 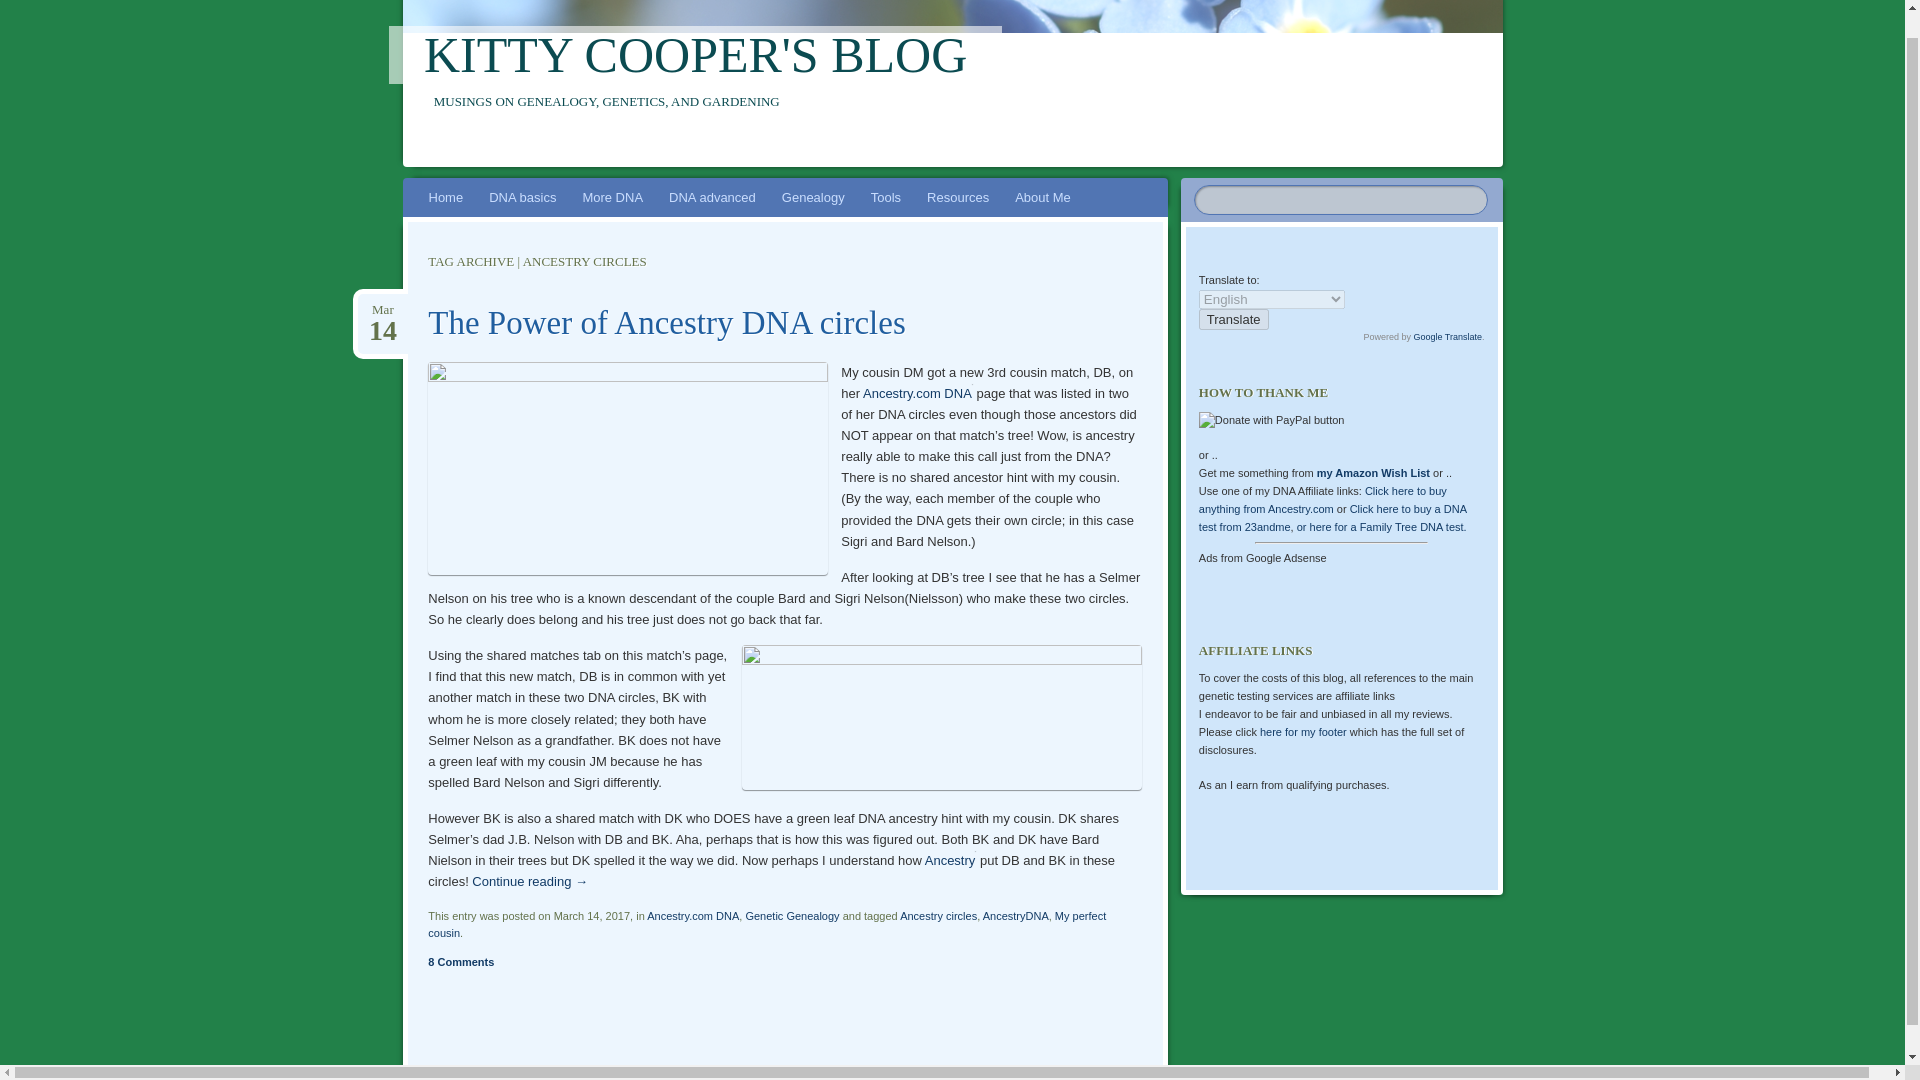 I want to click on DNA basics, so click(x=522, y=198).